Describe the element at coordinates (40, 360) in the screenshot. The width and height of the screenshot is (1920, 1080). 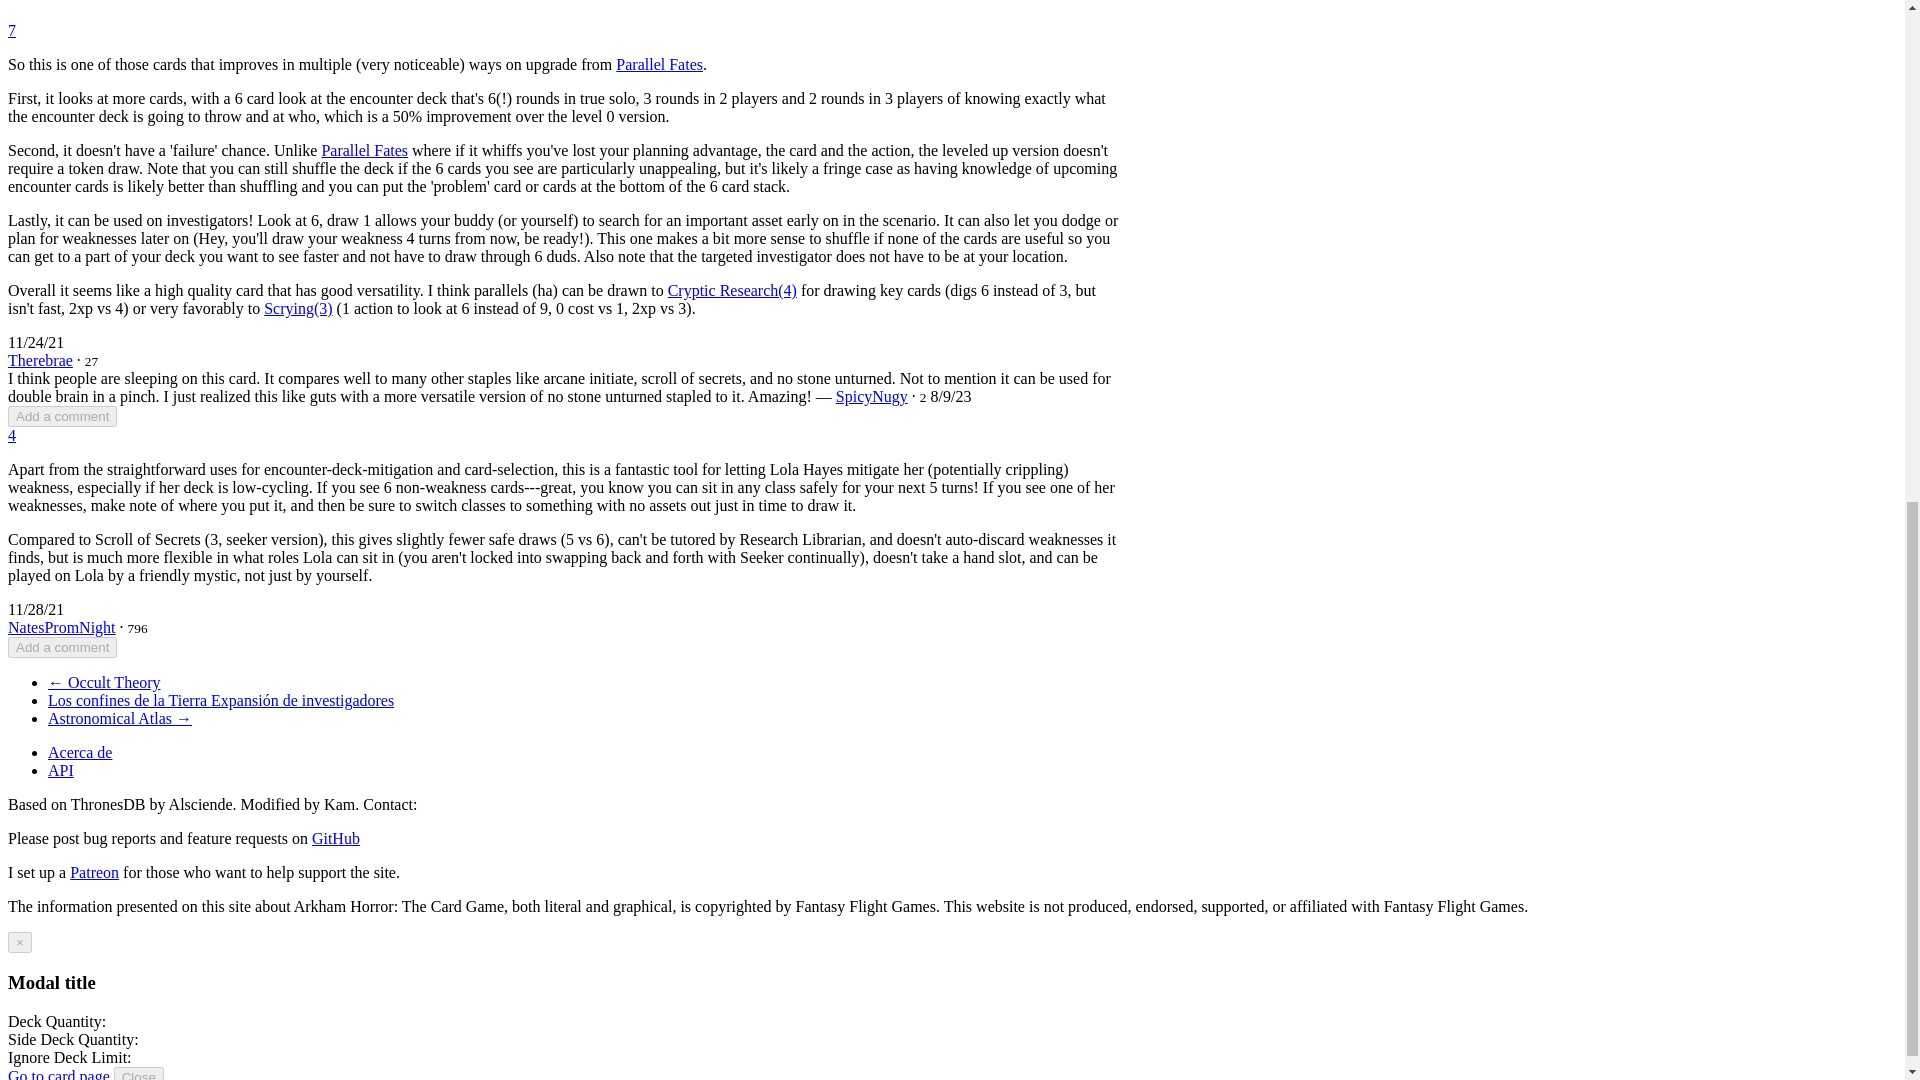
I see `Therebrae` at that location.